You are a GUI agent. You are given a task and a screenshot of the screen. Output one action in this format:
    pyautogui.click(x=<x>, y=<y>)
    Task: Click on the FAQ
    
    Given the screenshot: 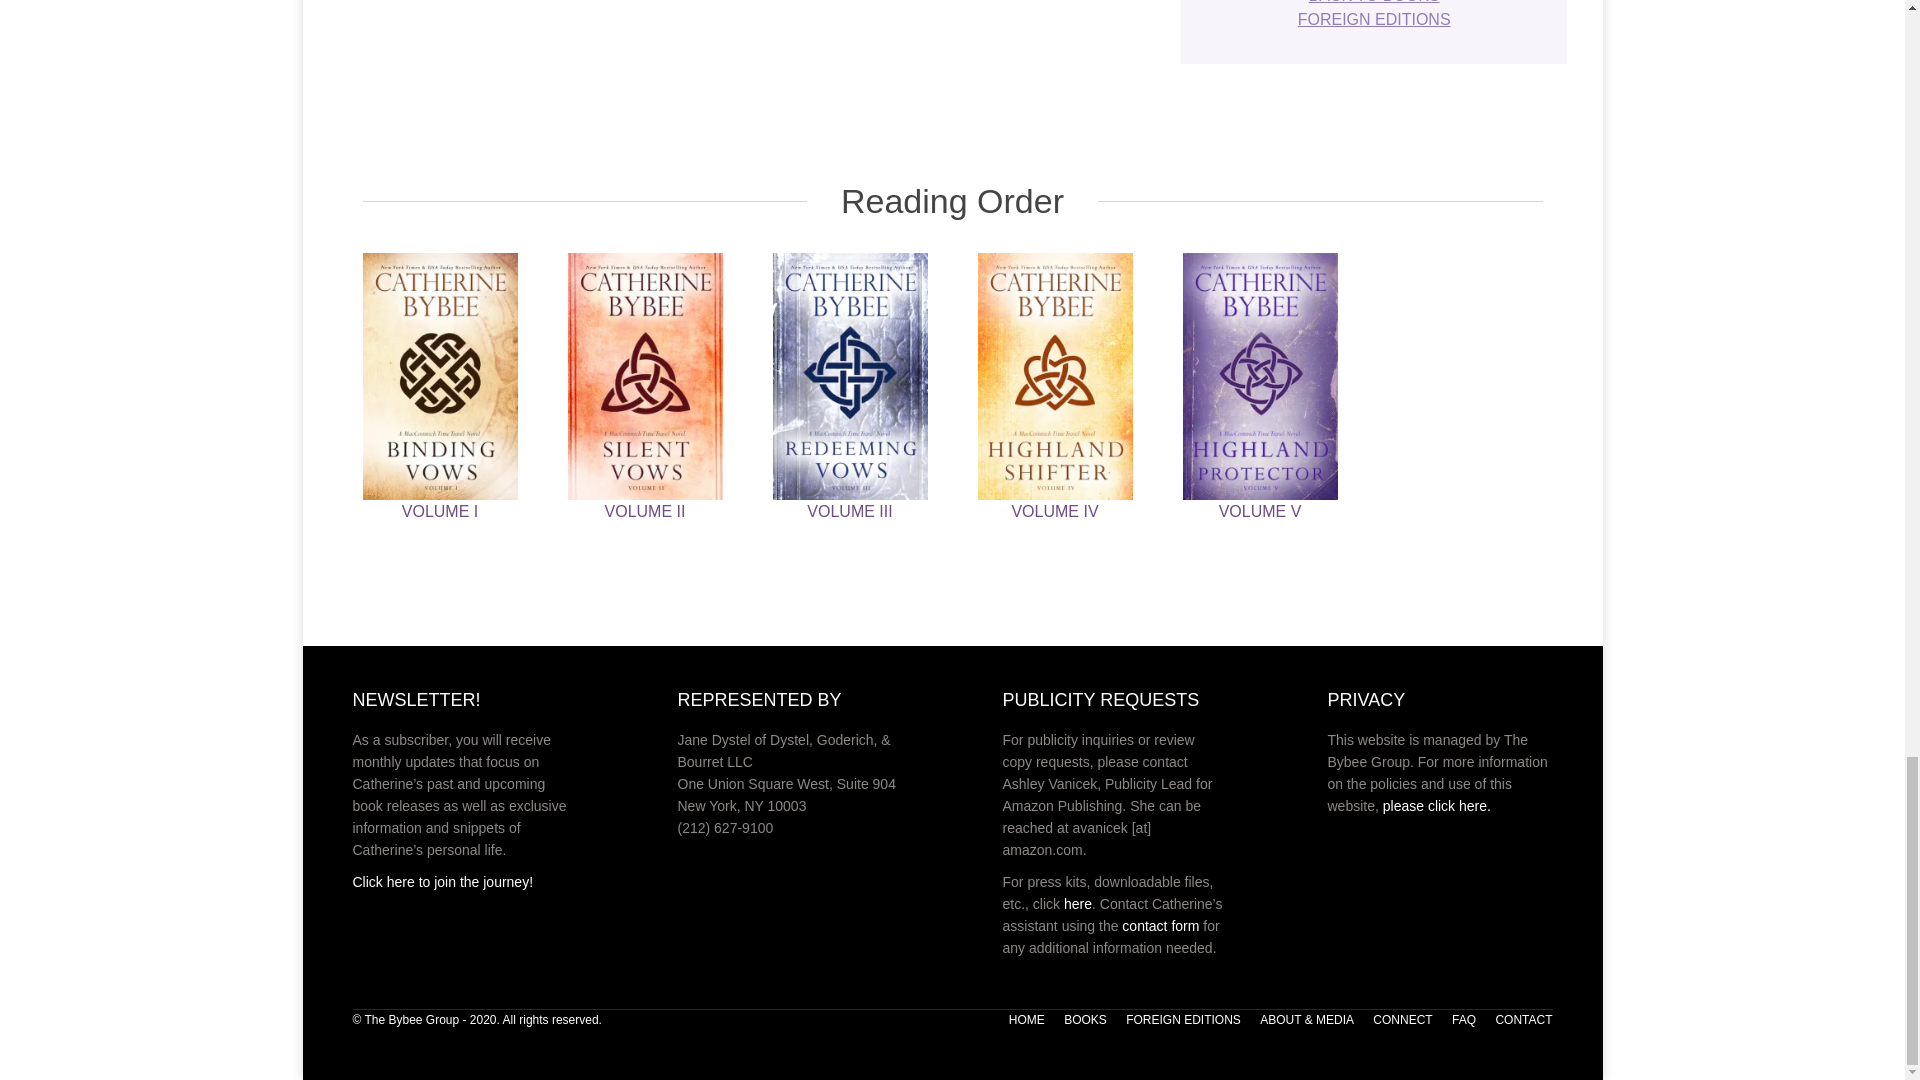 What is the action you would take?
    pyautogui.click(x=1464, y=1020)
    